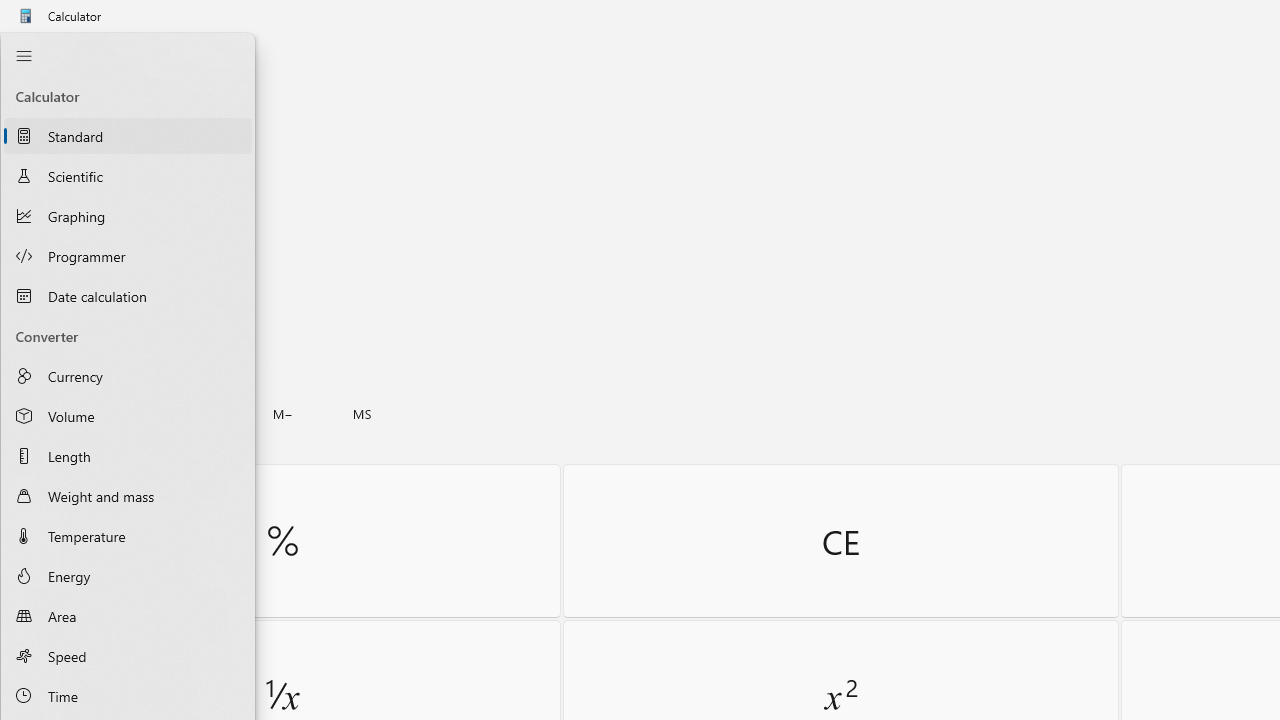 This screenshot has height=720, width=1280. Describe the element at coordinates (282, 540) in the screenshot. I see `Percent` at that location.